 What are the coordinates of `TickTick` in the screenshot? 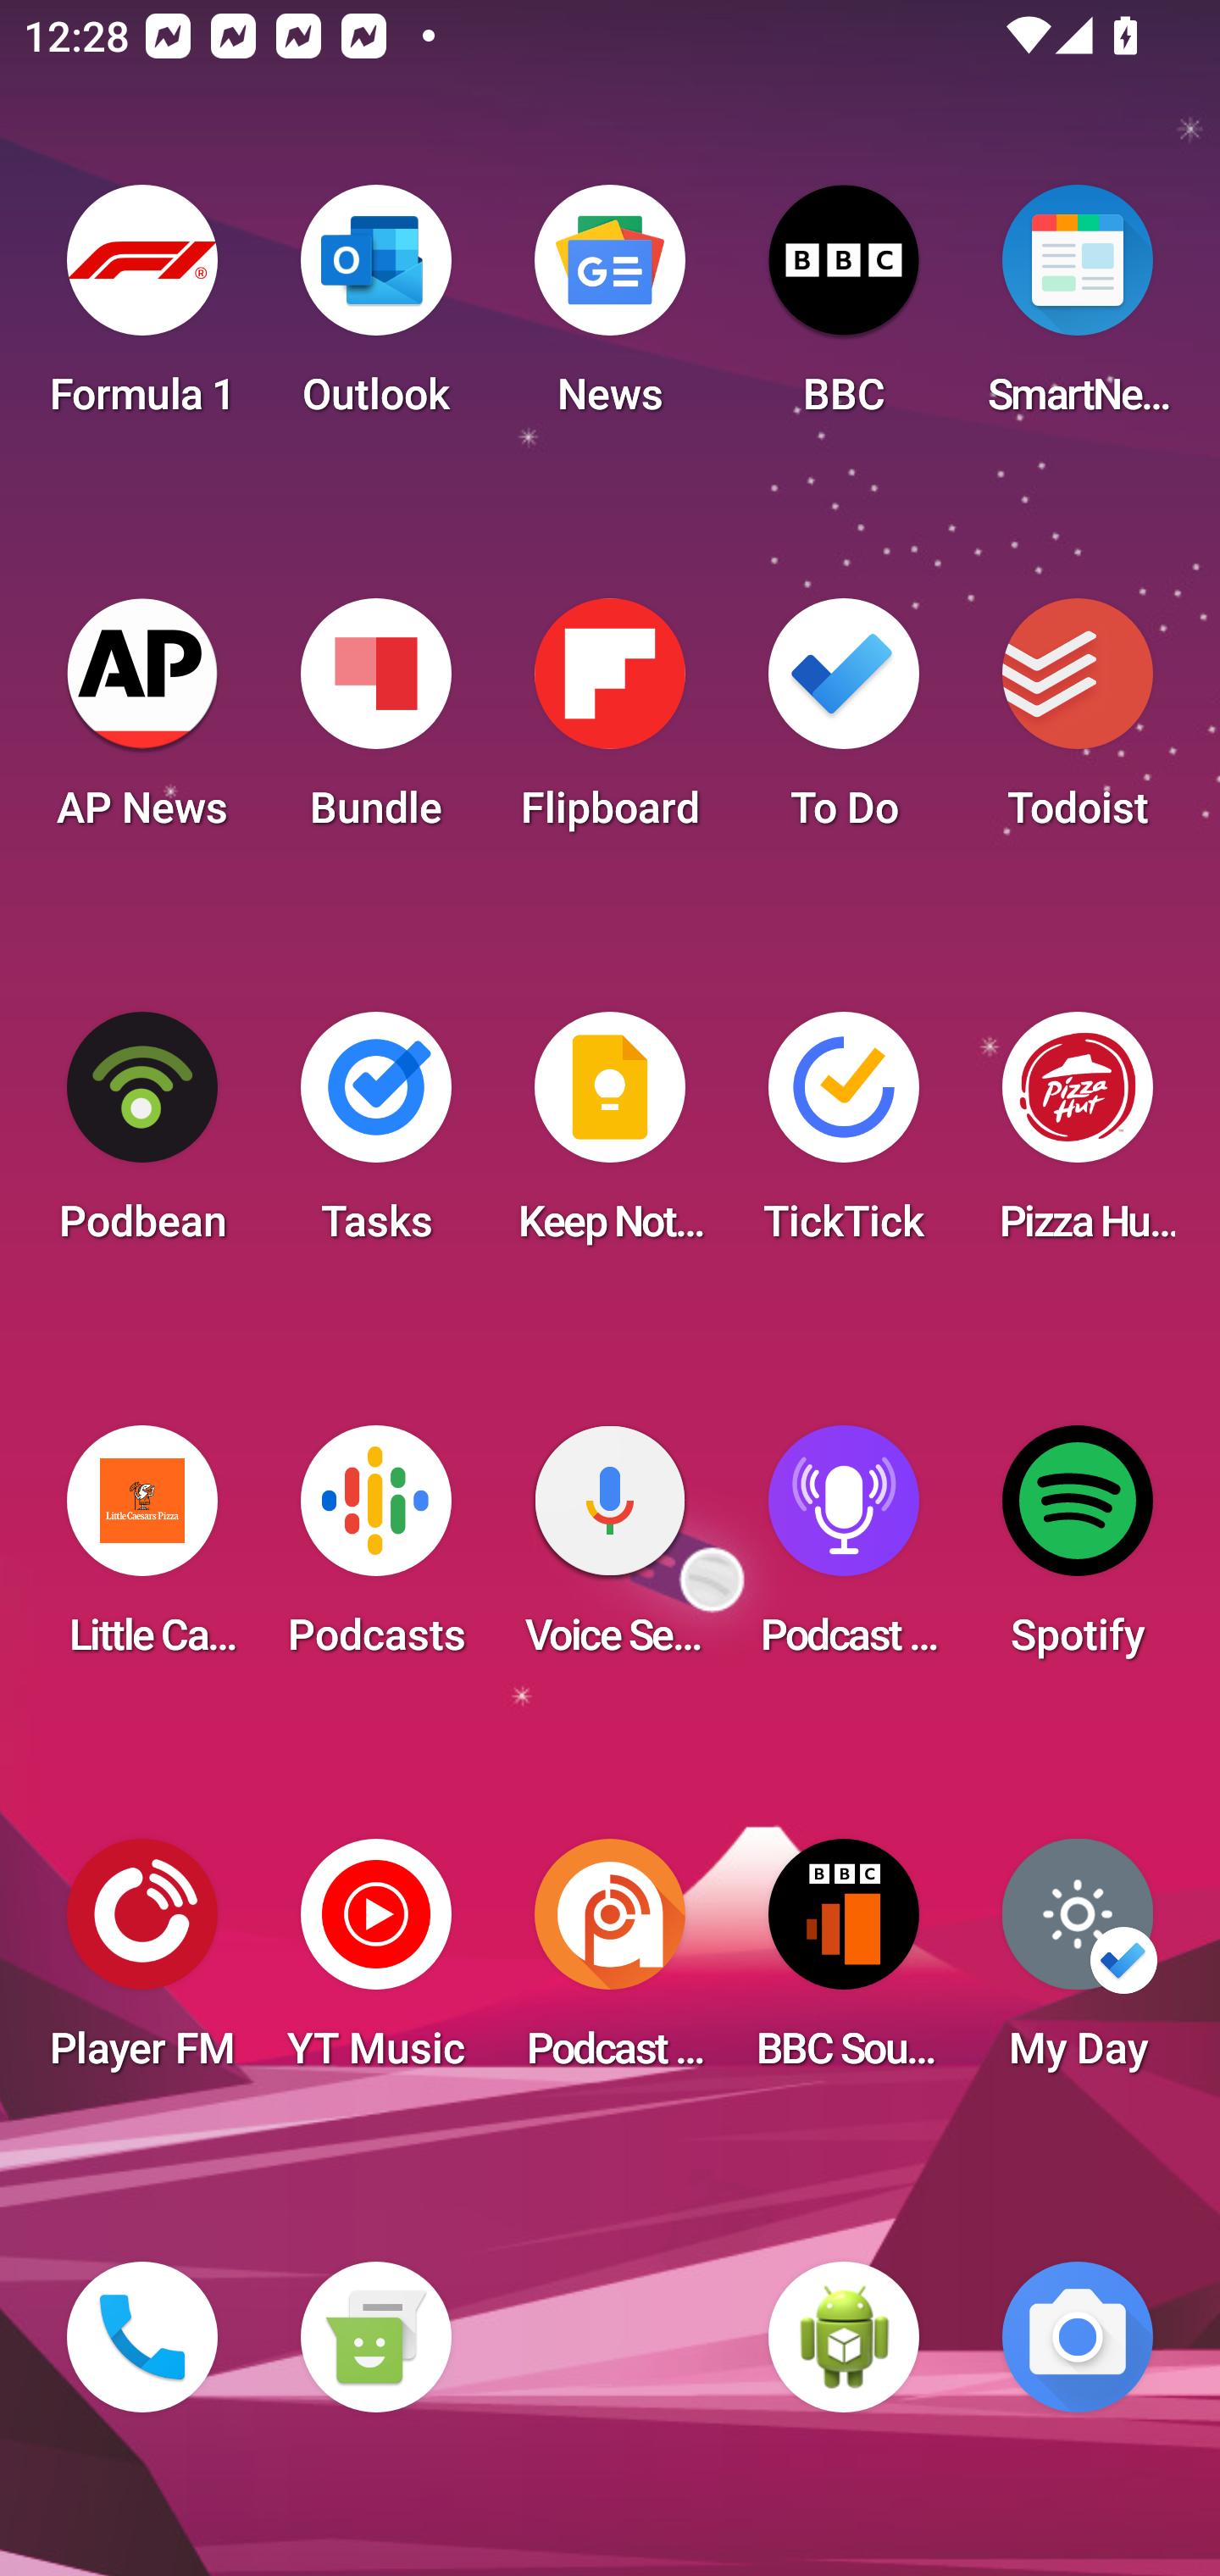 It's located at (844, 1137).